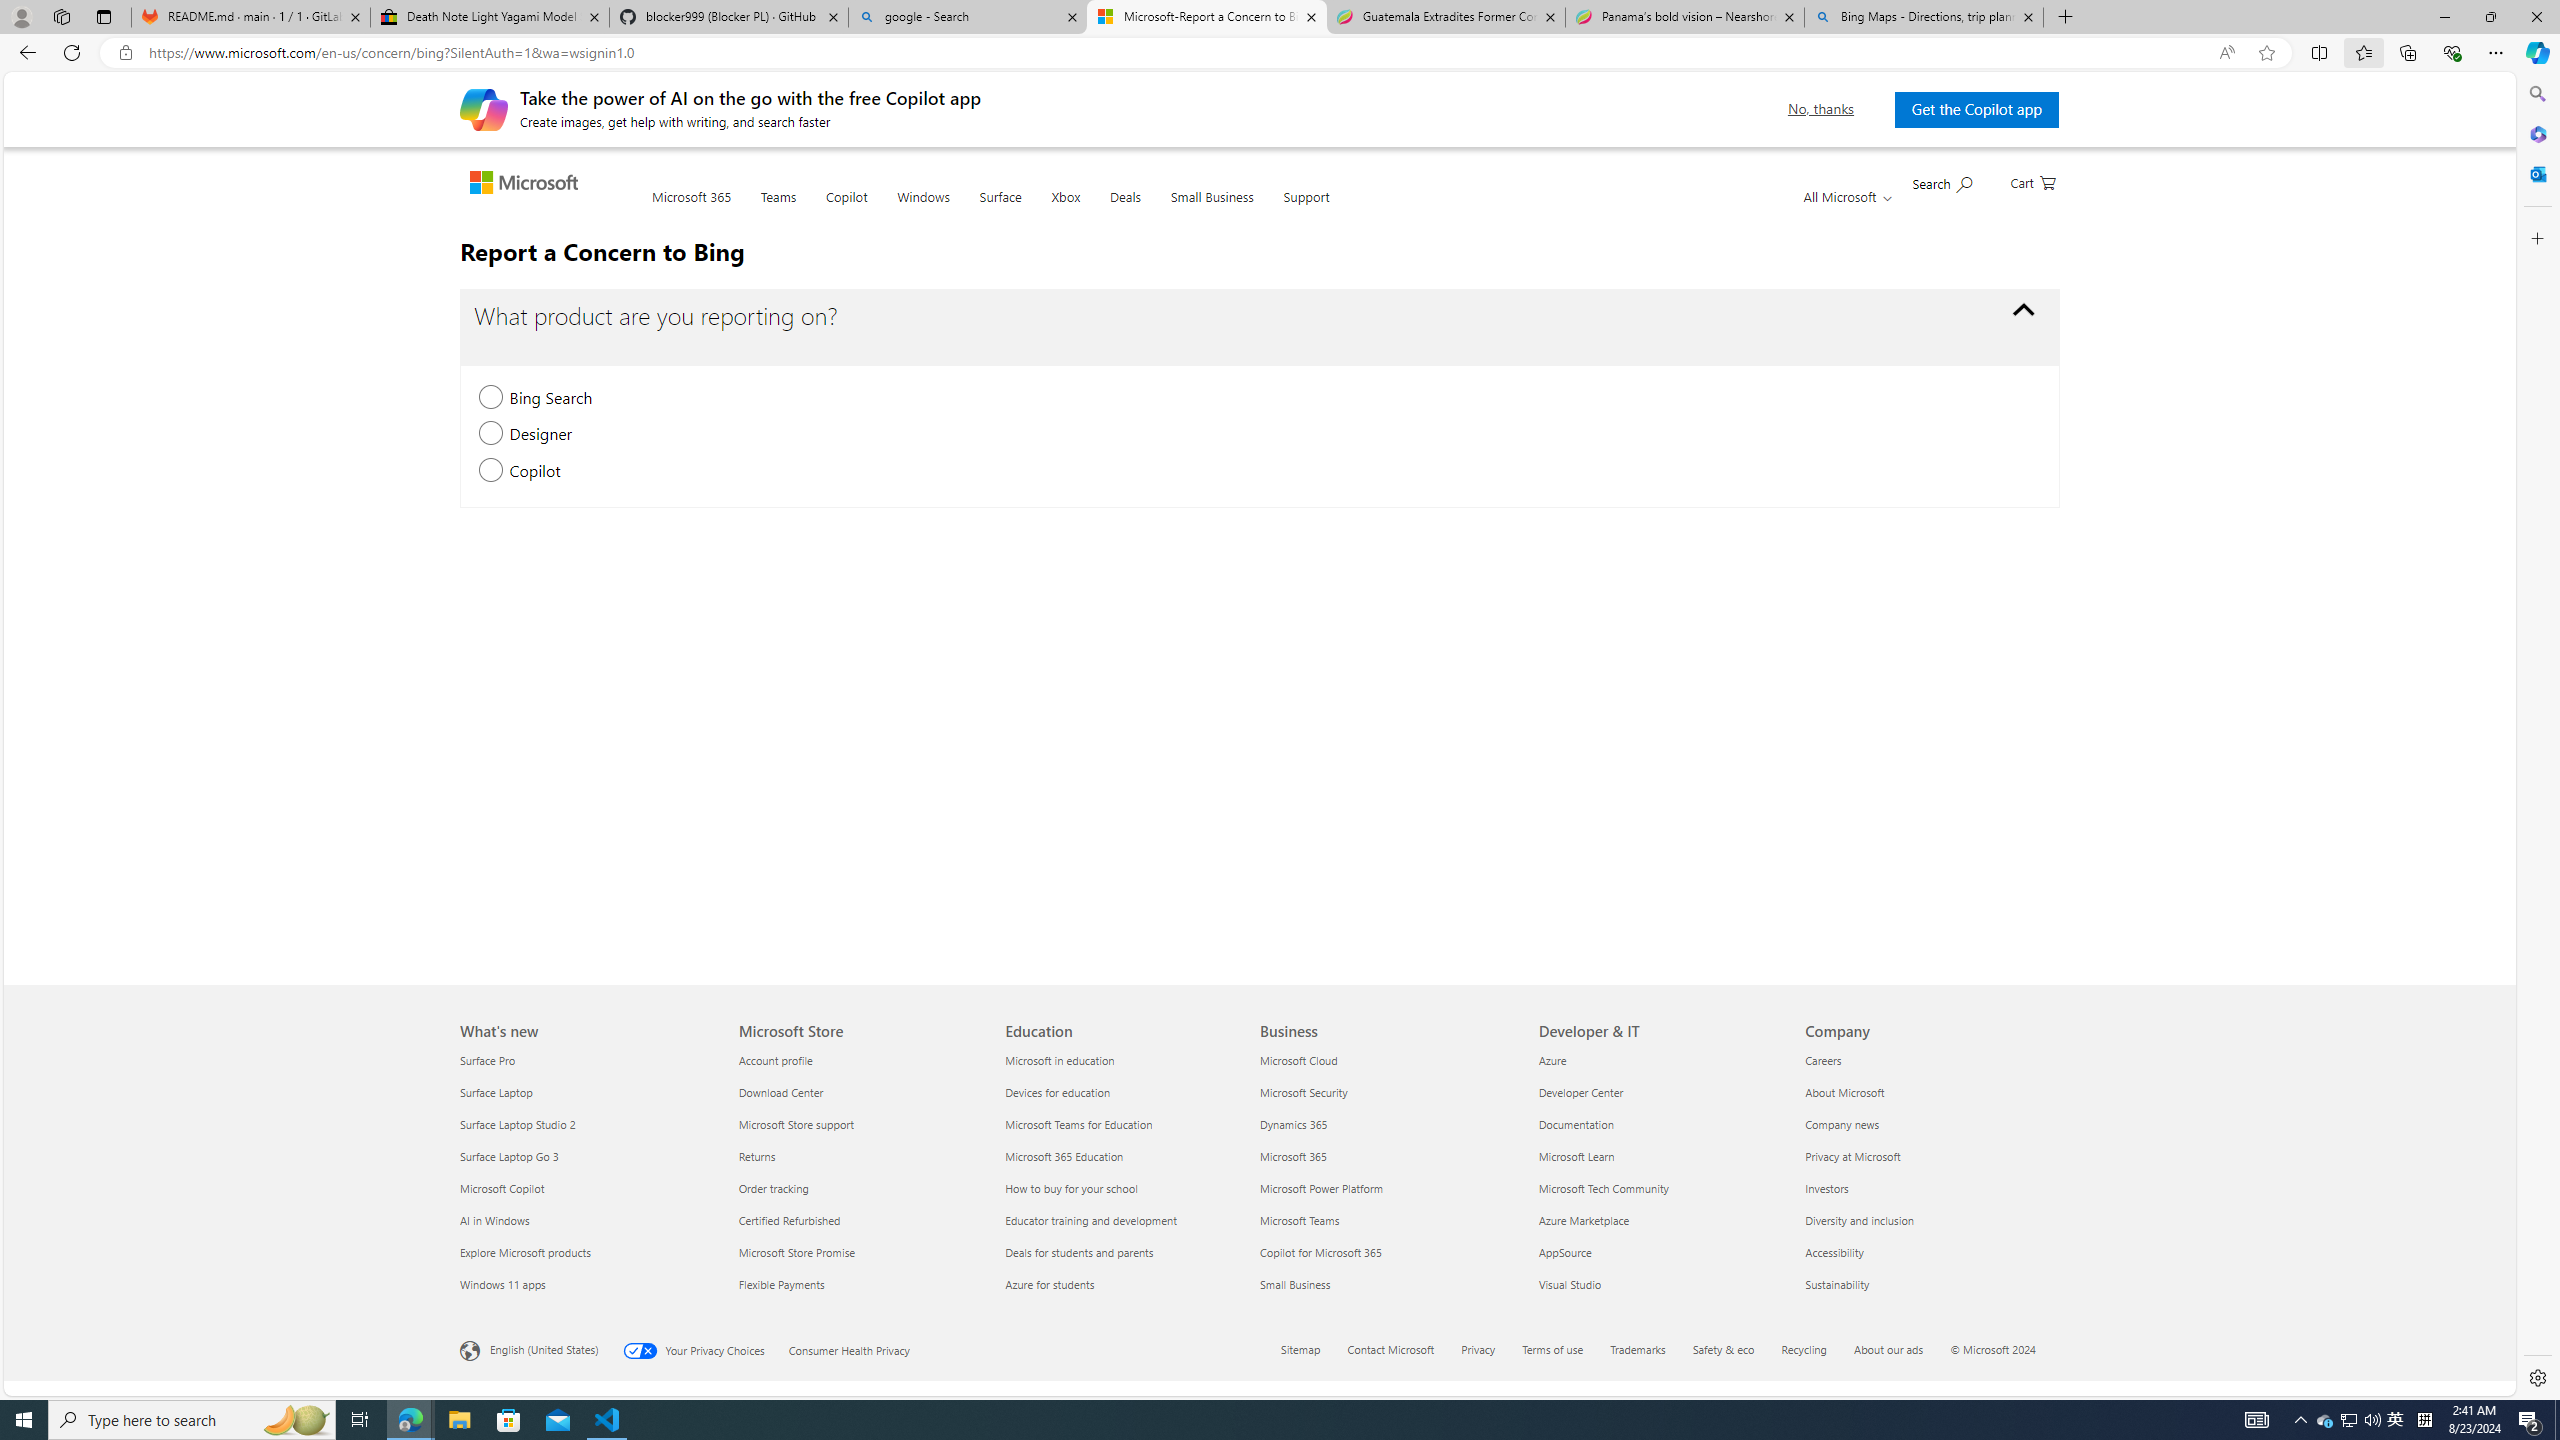 The width and height of the screenshot is (2560, 1440). I want to click on Order tracking, so click(860, 1188).